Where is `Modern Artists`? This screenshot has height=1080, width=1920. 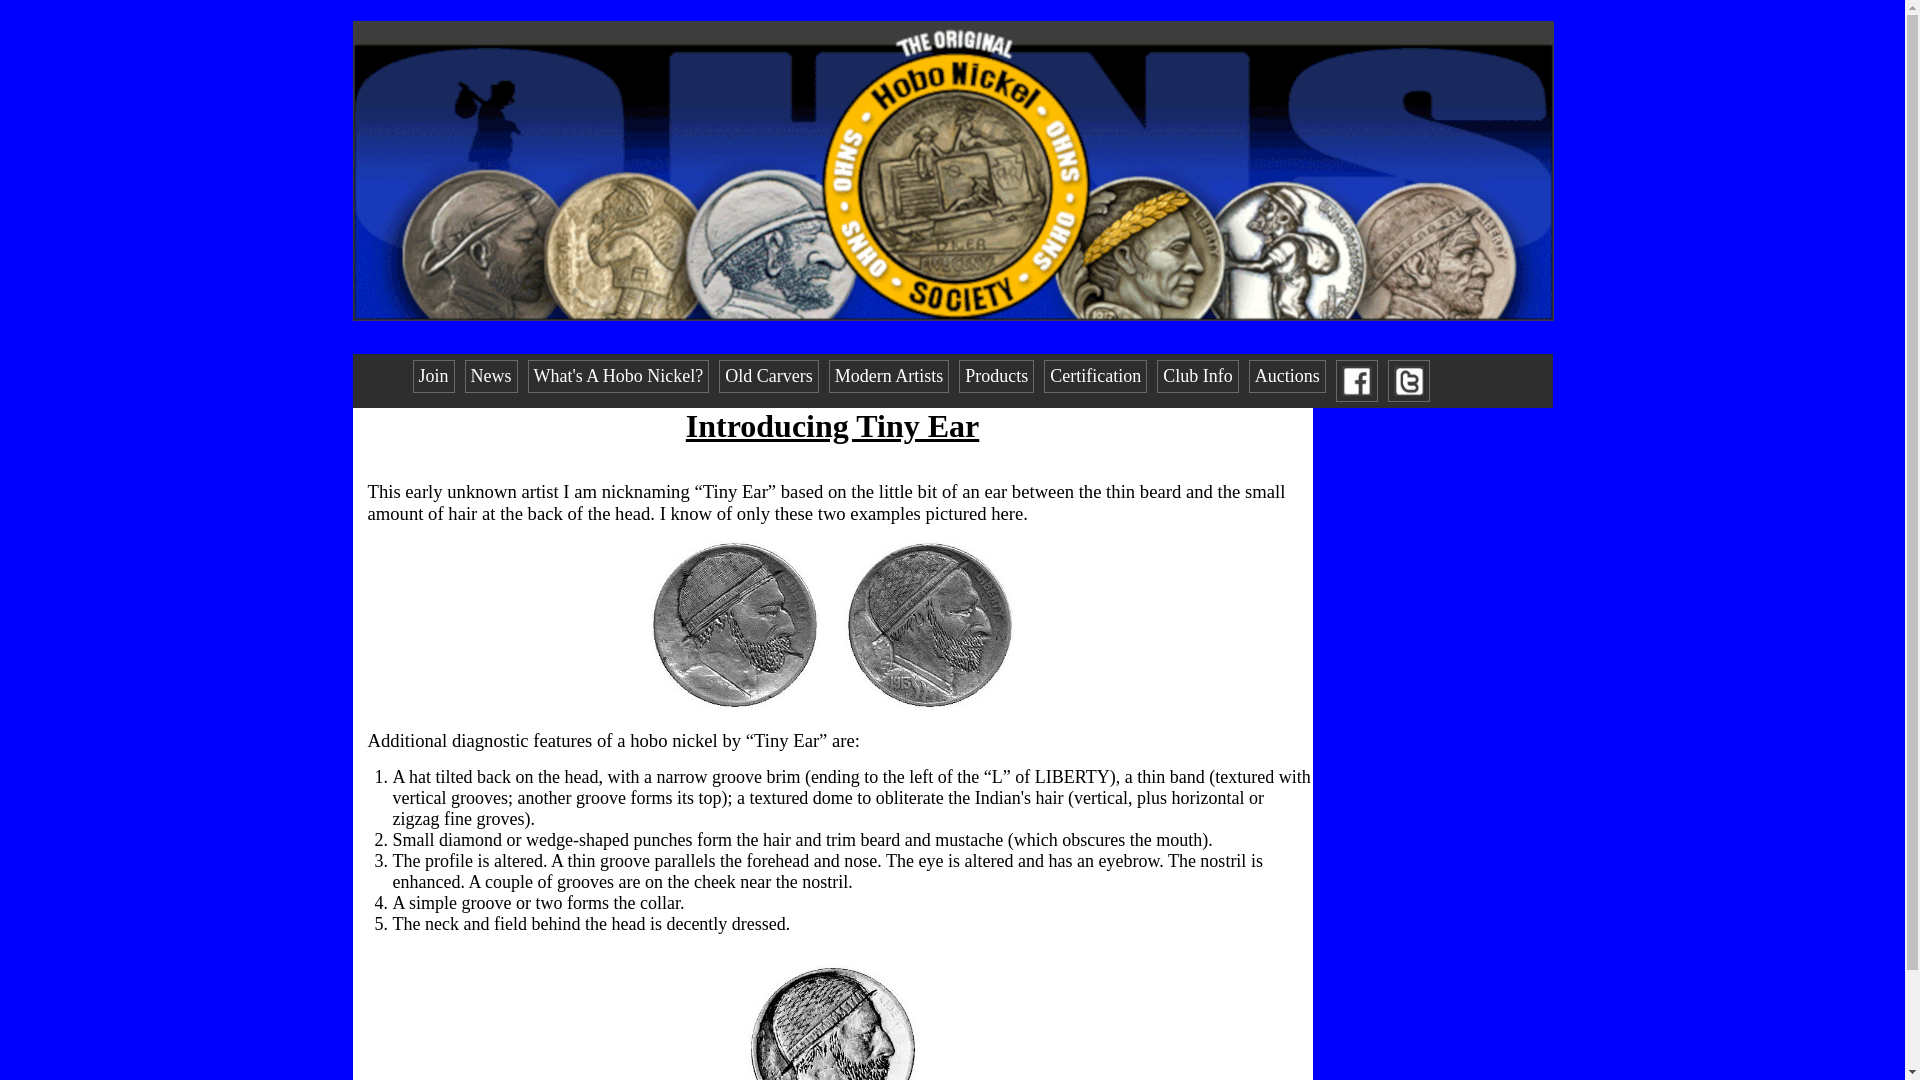 Modern Artists is located at coordinates (890, 376).